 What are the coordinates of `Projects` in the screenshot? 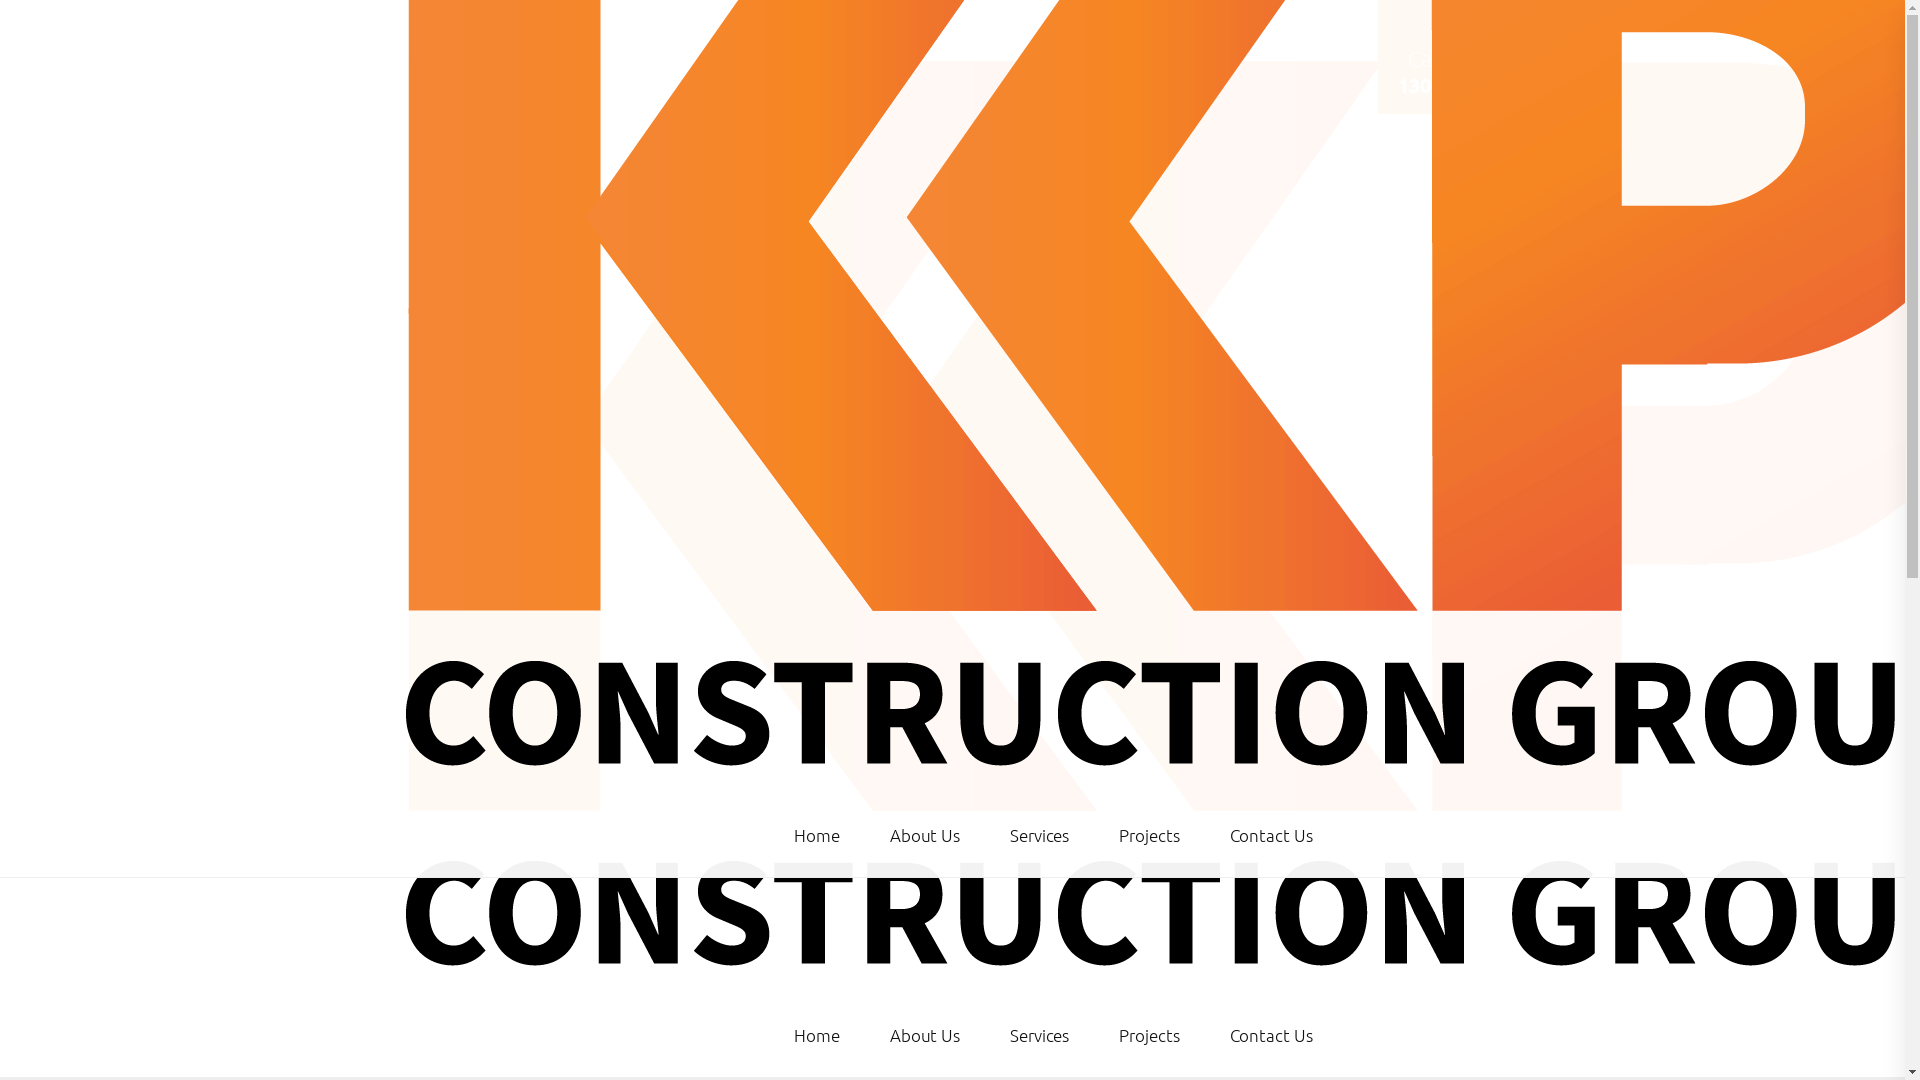 It's located at (1149, 1036).